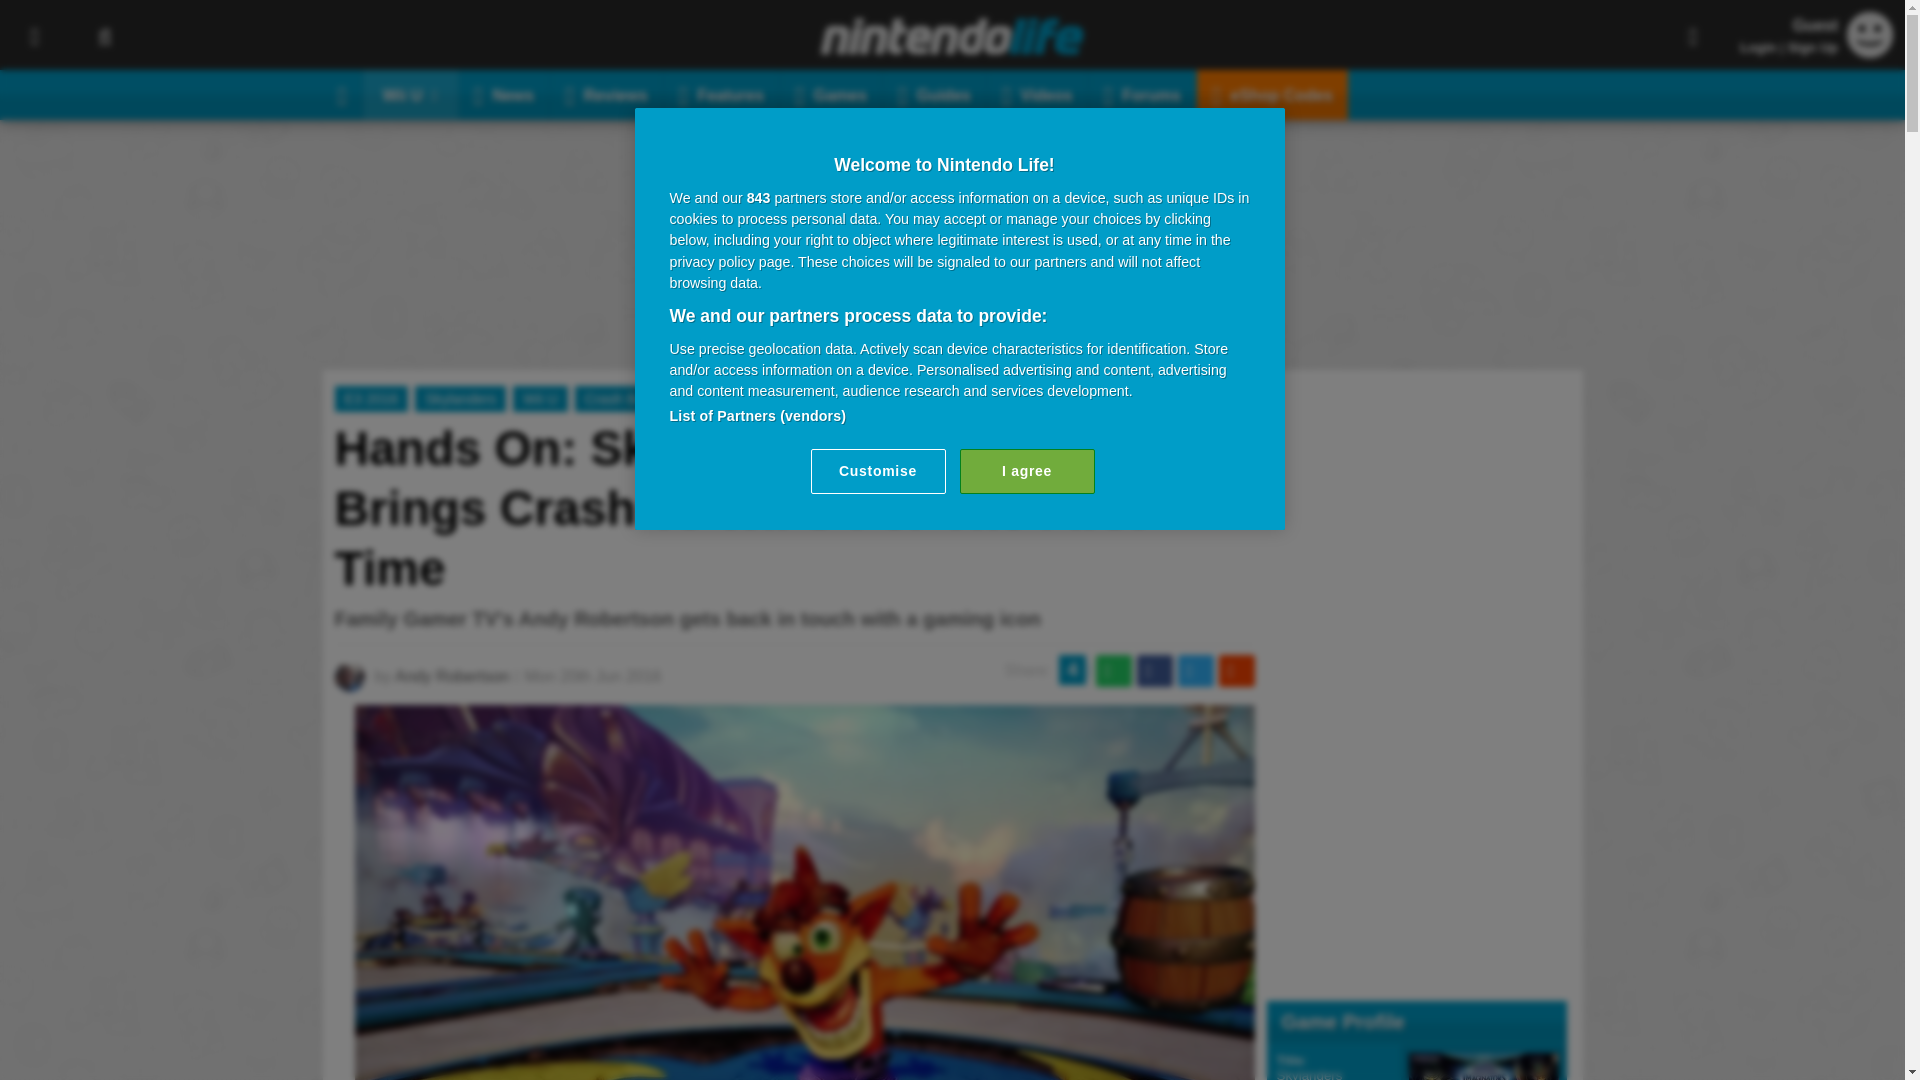  What do you see at coordinates (1693, 35) in the screenshot?
I see `Share This Page` at bounding box center [1693, 35].